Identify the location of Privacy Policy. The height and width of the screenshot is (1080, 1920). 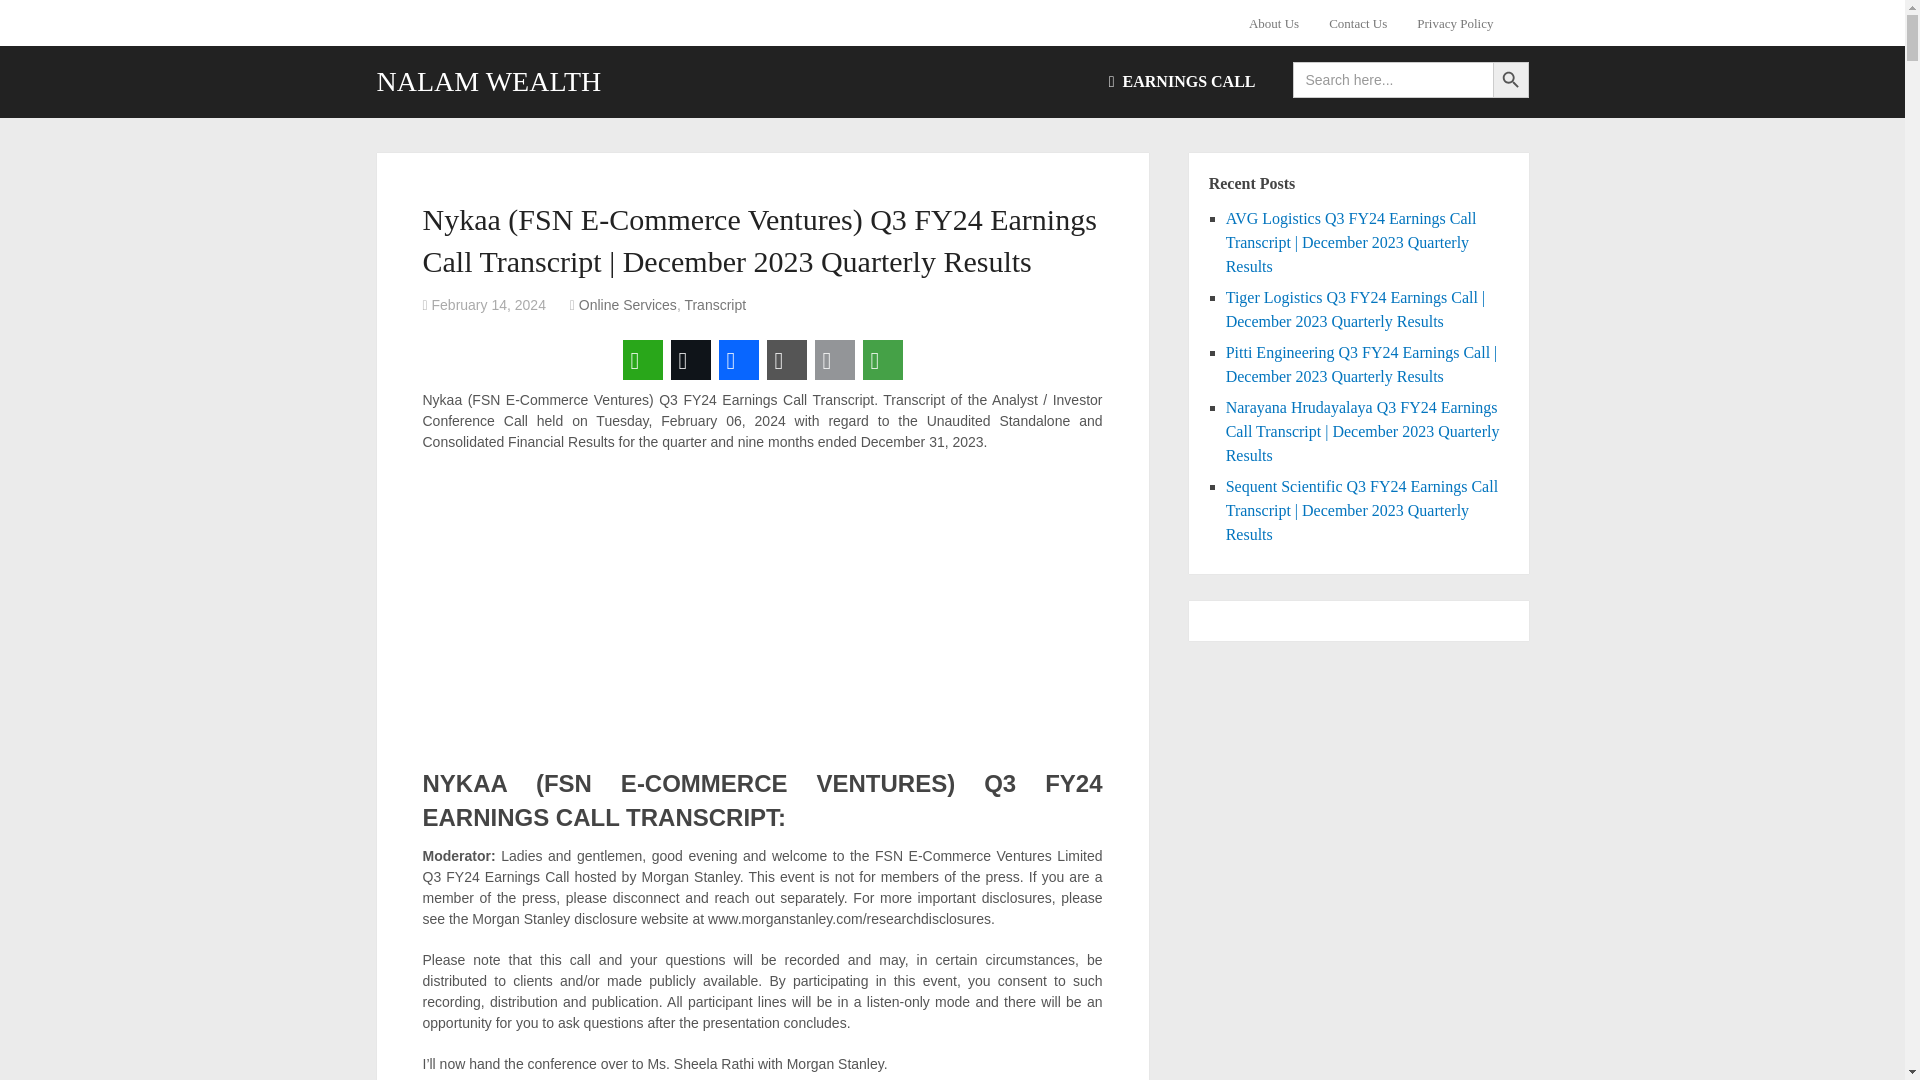
(1454, 23).